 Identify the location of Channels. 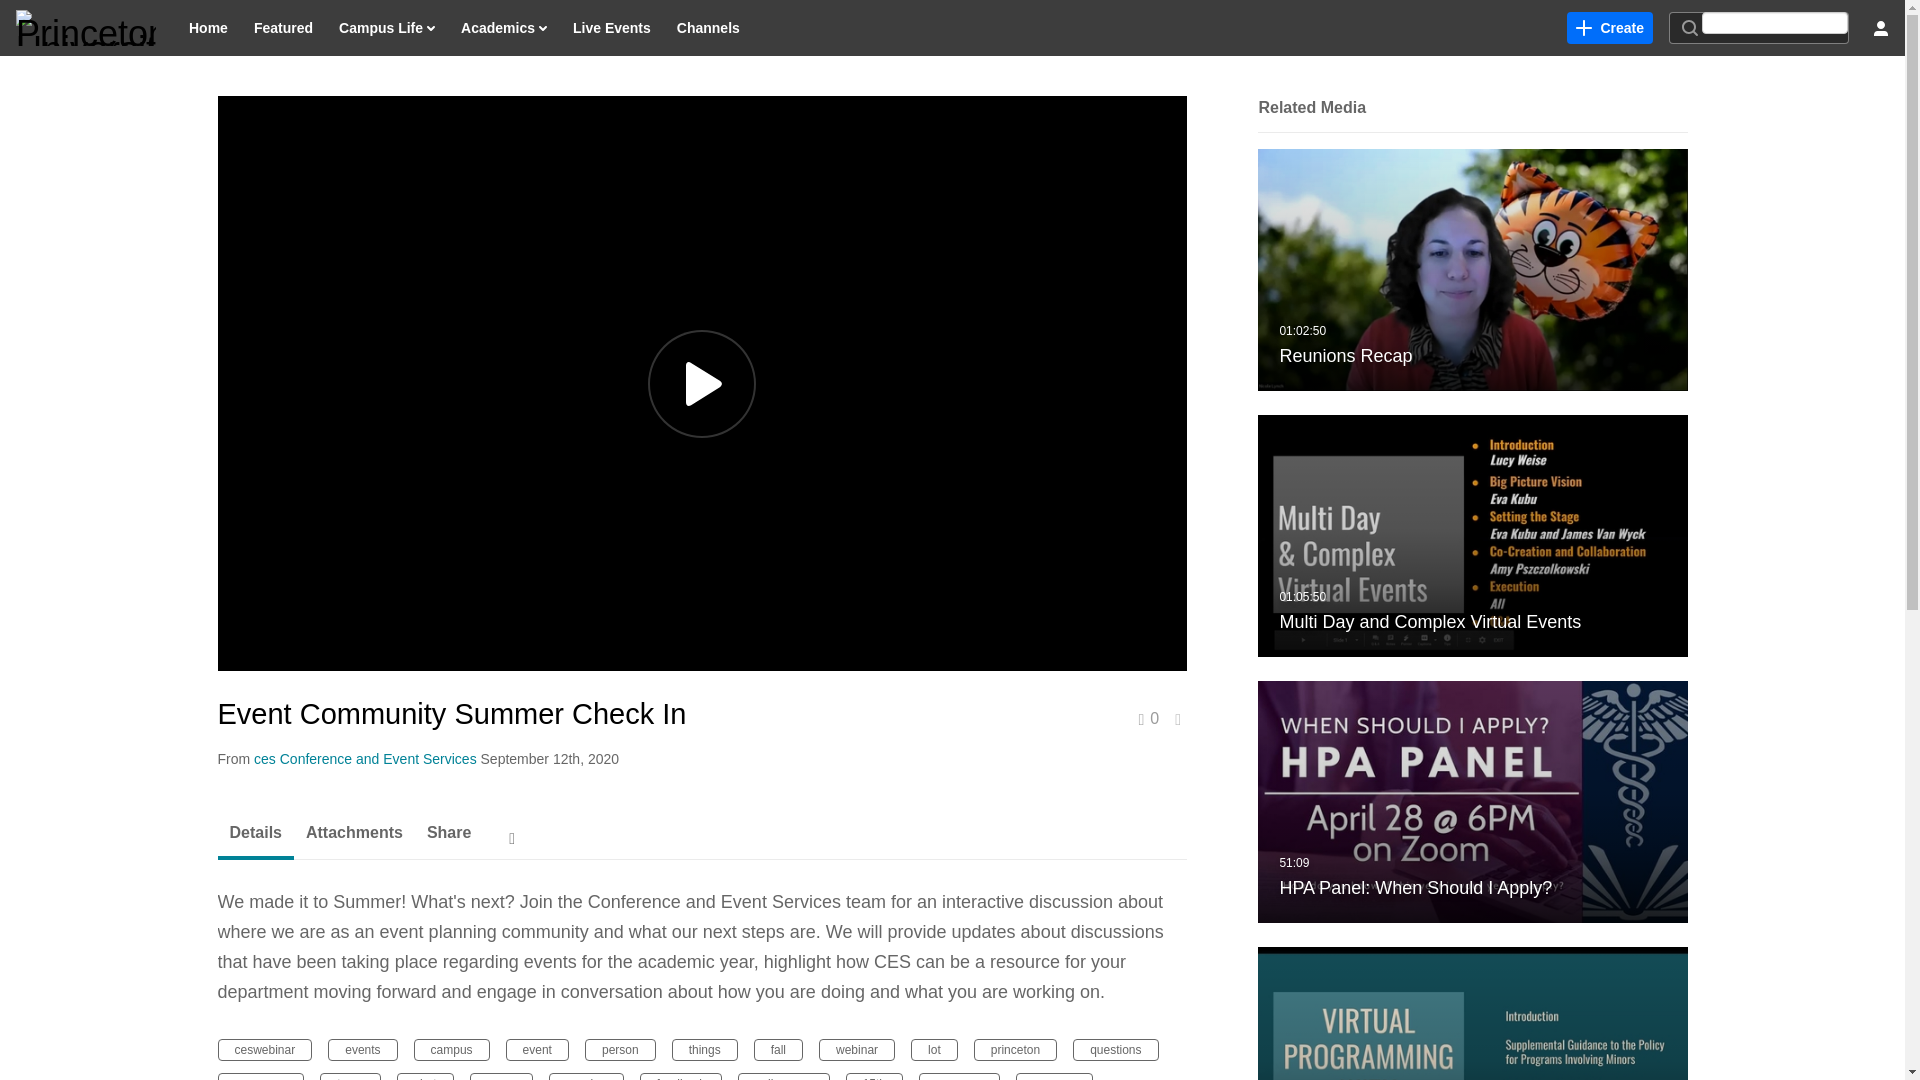
(708, 28).